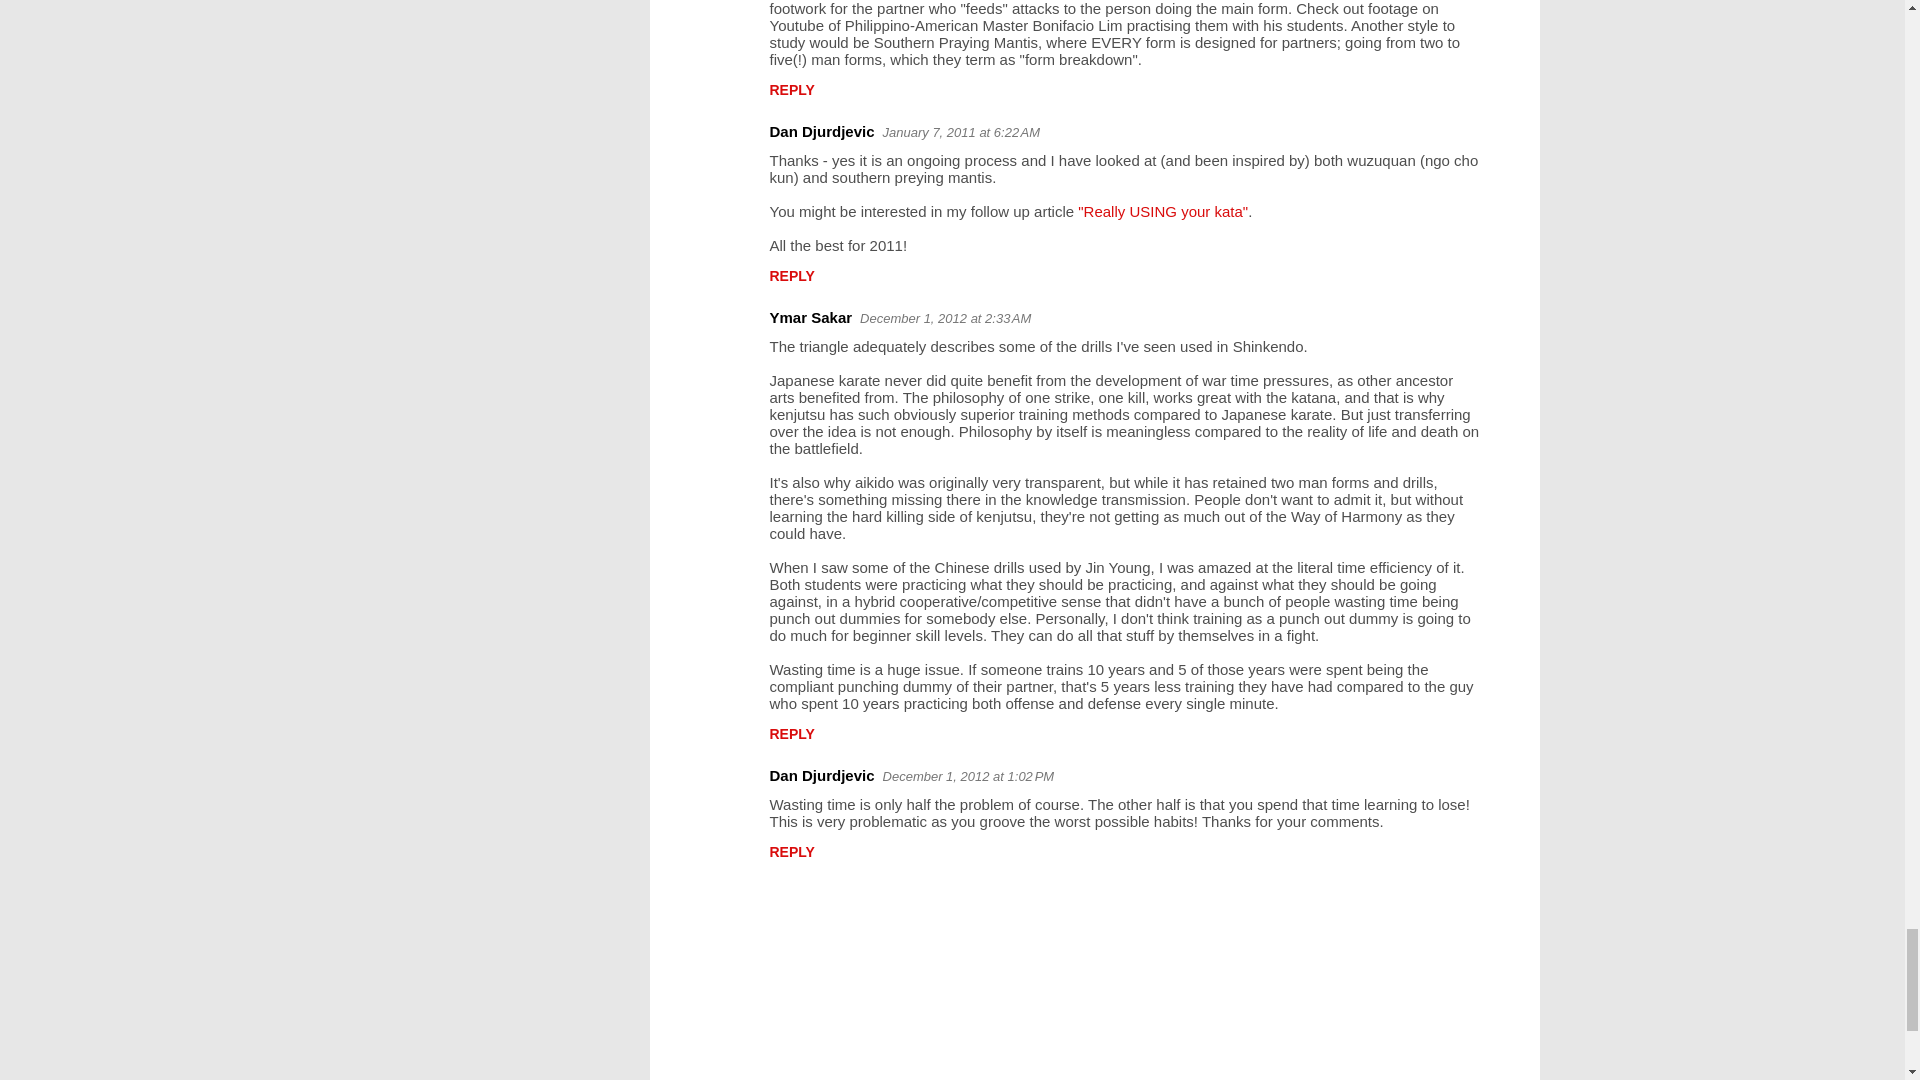 The image size is (1920, 1080). Describe the element at coordinates (792, 276) in the screenshot. I see `REPLY` at that location.